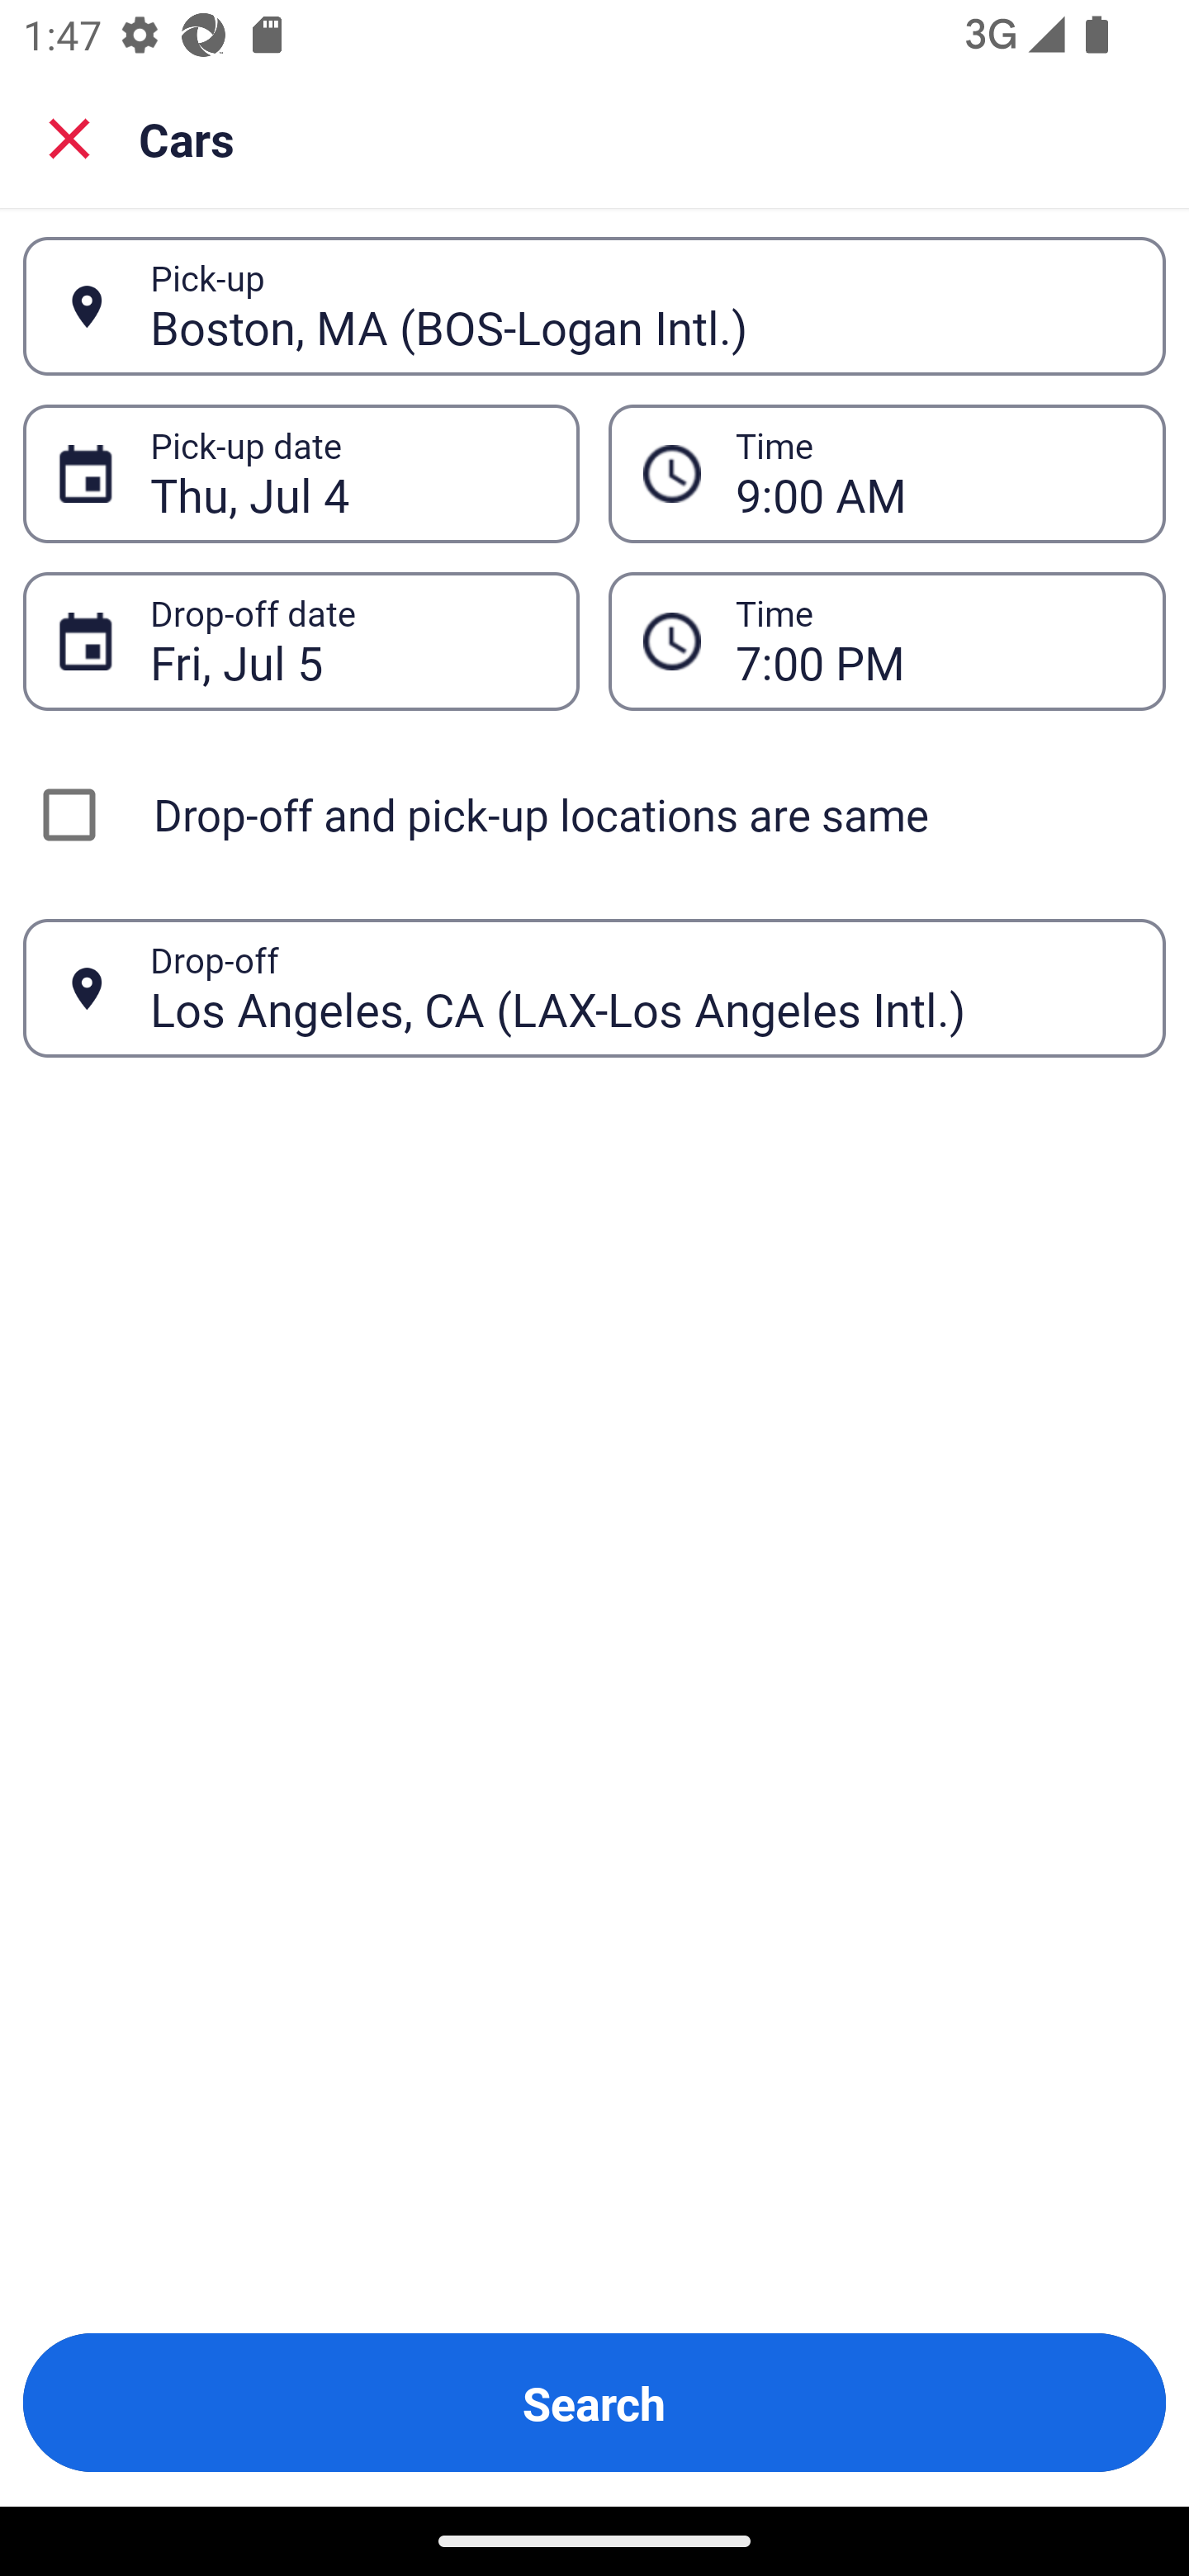  Describe the element at coordinates (933, 474) in the screenshot. I see `9:00 AM` at that location.